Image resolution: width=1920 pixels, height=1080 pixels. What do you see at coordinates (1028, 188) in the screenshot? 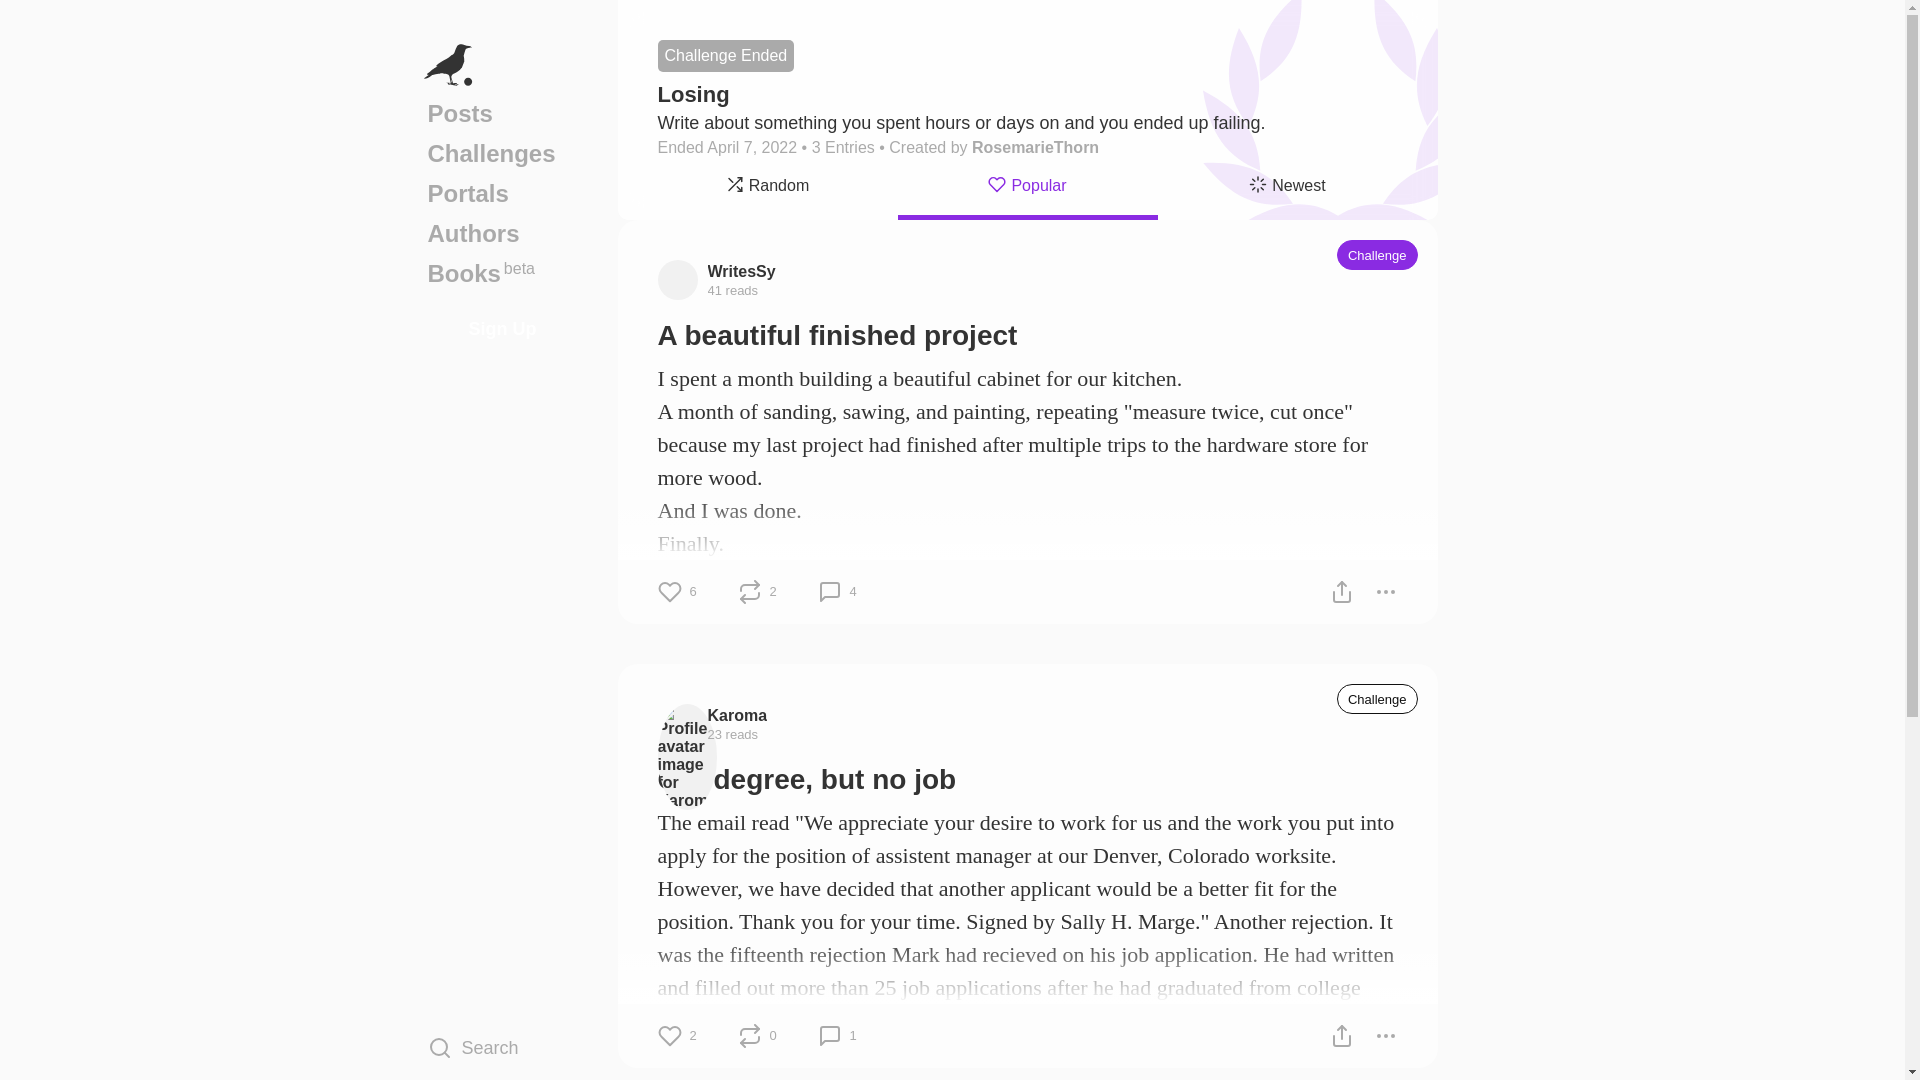
I see `Popular` at bounding box center [1028, 188].